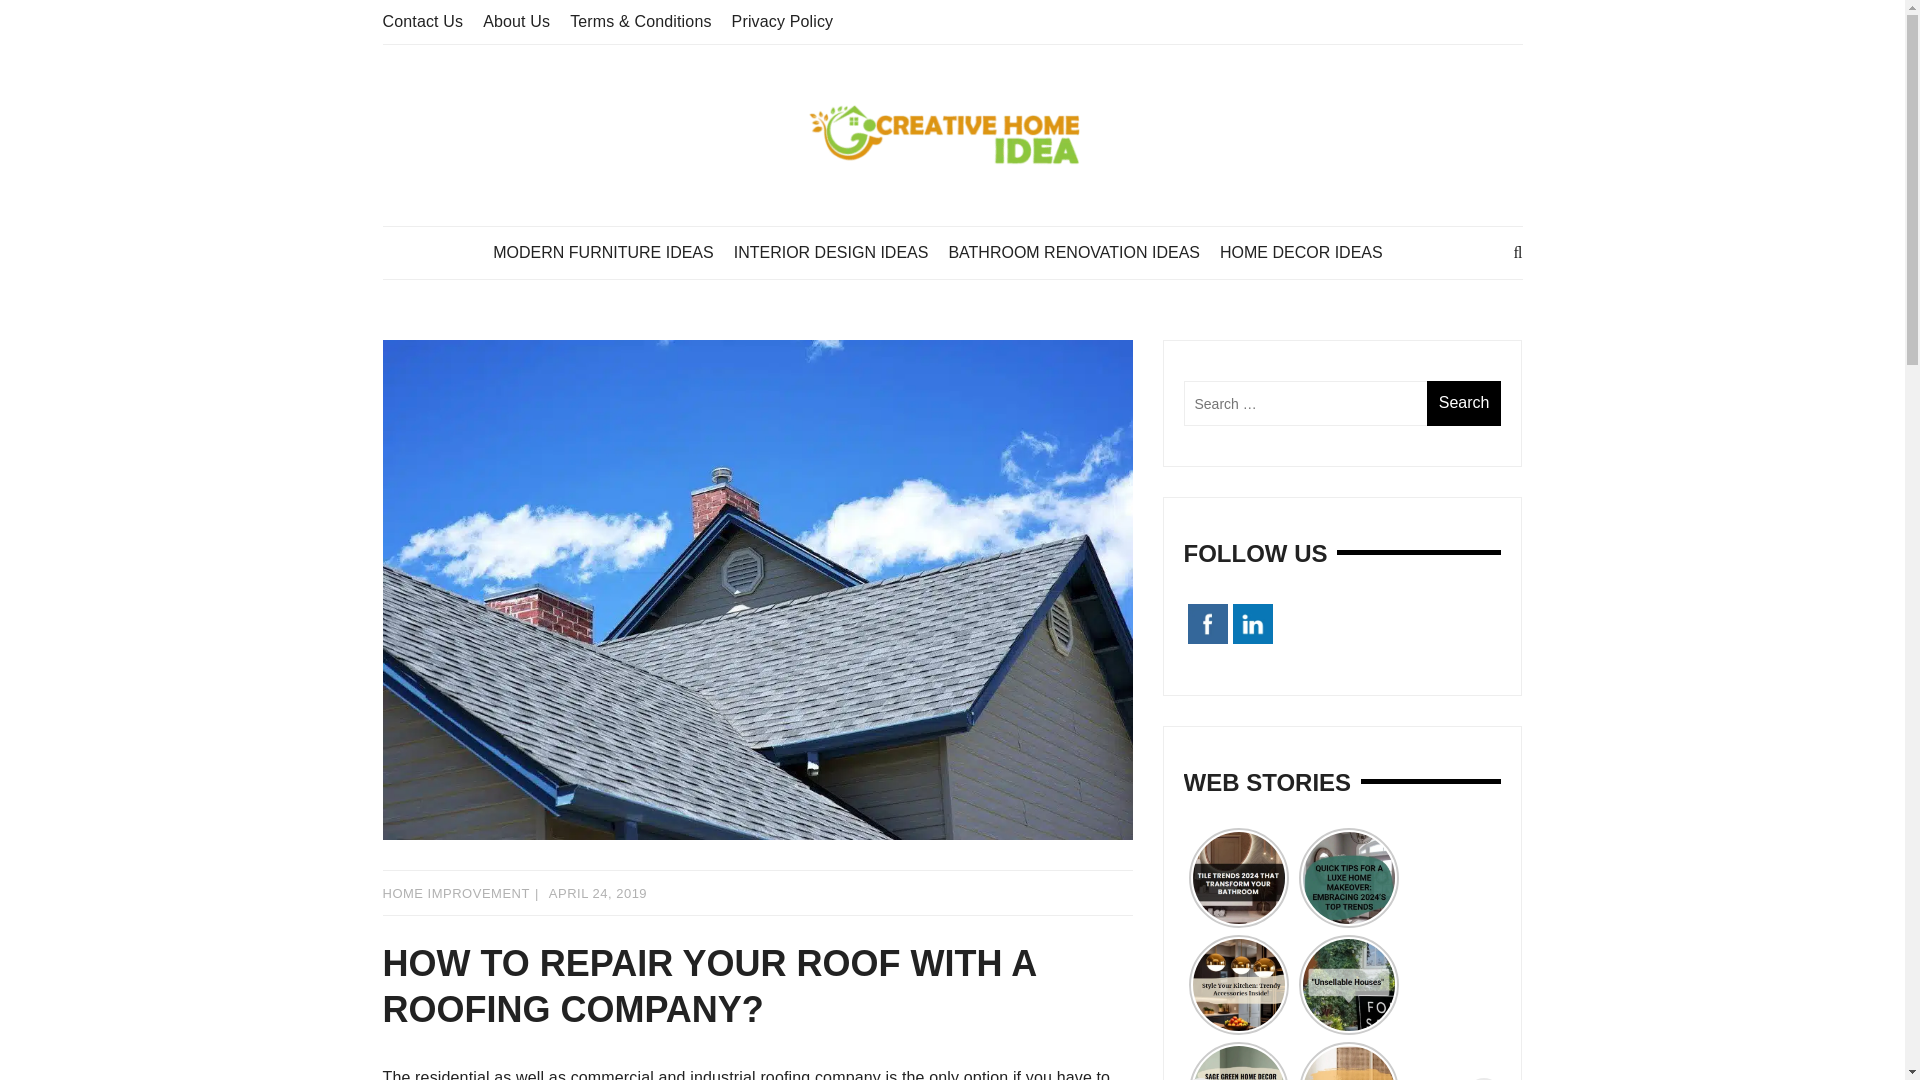 The width and height of the screenshot is (1920, 1080). What do you see at coordinates (613, 252) in the screenshot?
I see `MODERN FURNITURE IDEAS` at bounding box center [613, 252].